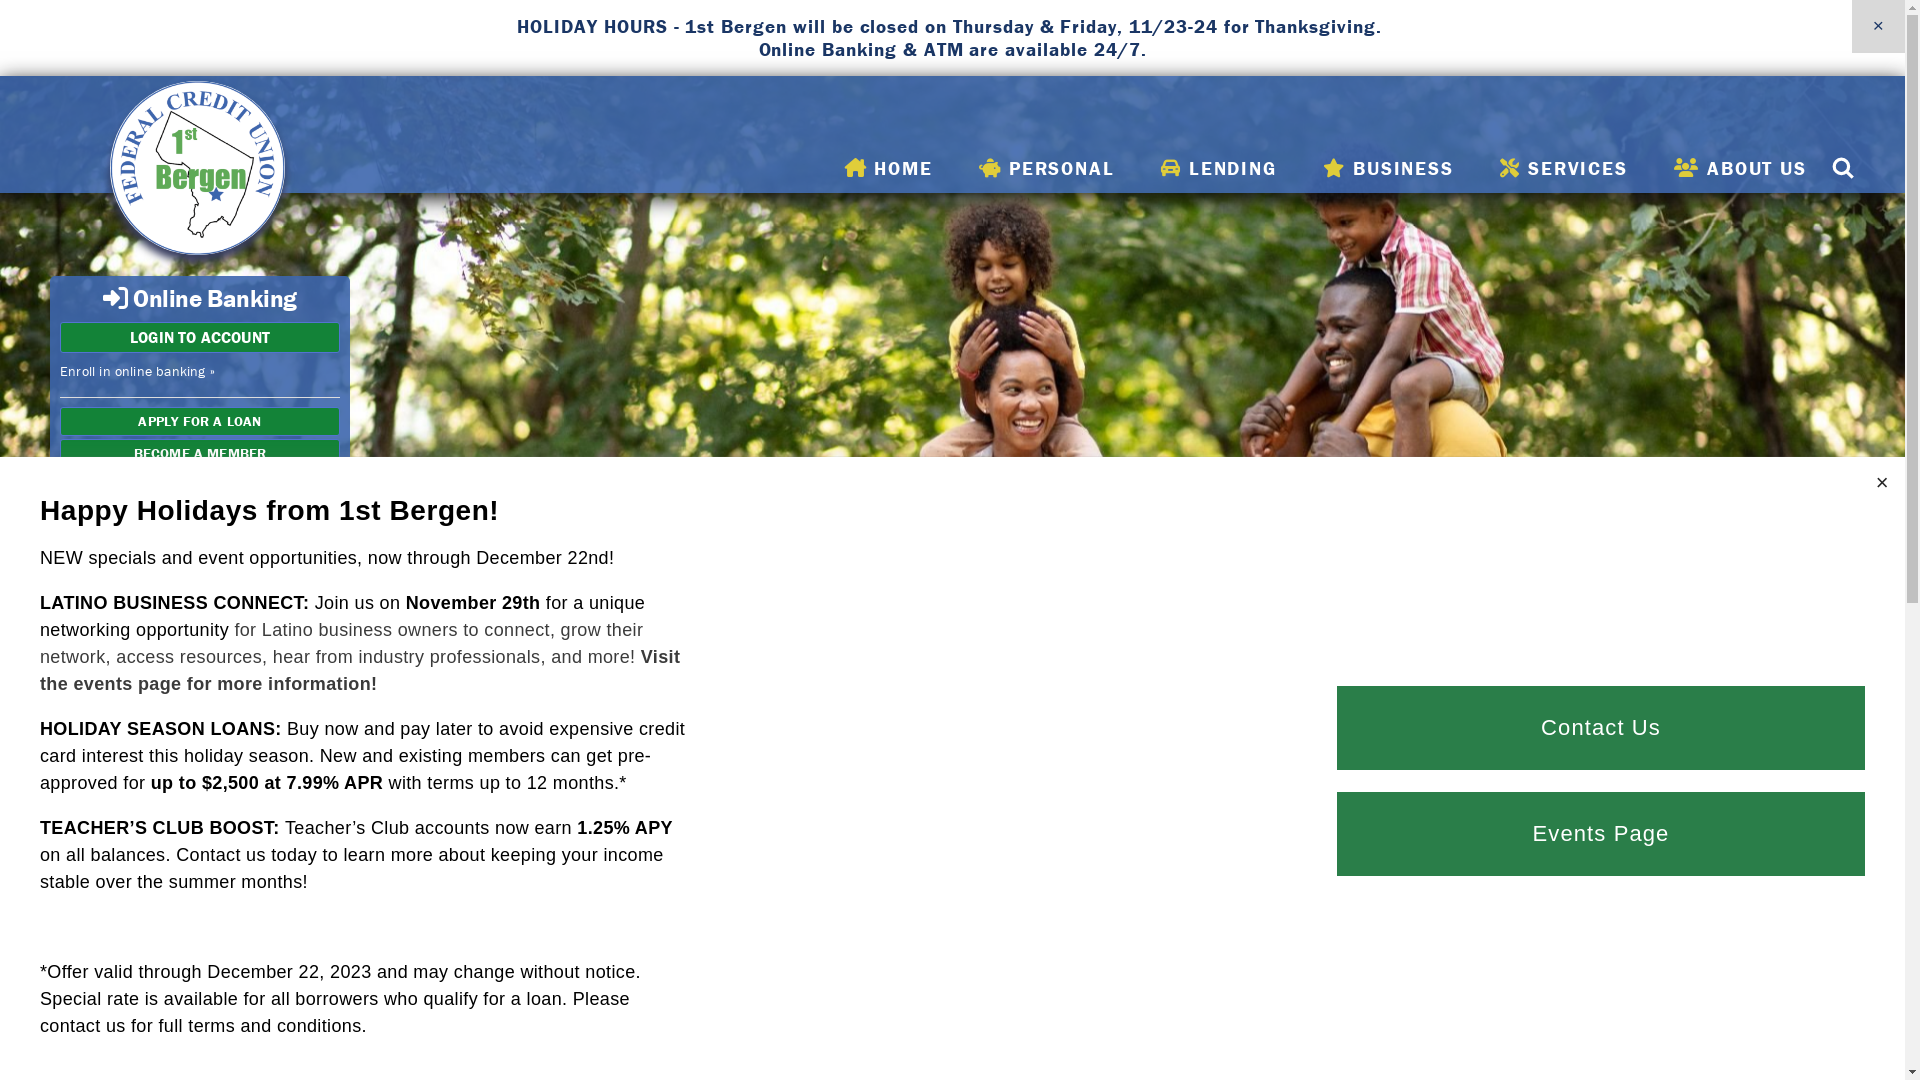 The image size is (1920, 1080). I want to click on HOME, so click(889, 168).